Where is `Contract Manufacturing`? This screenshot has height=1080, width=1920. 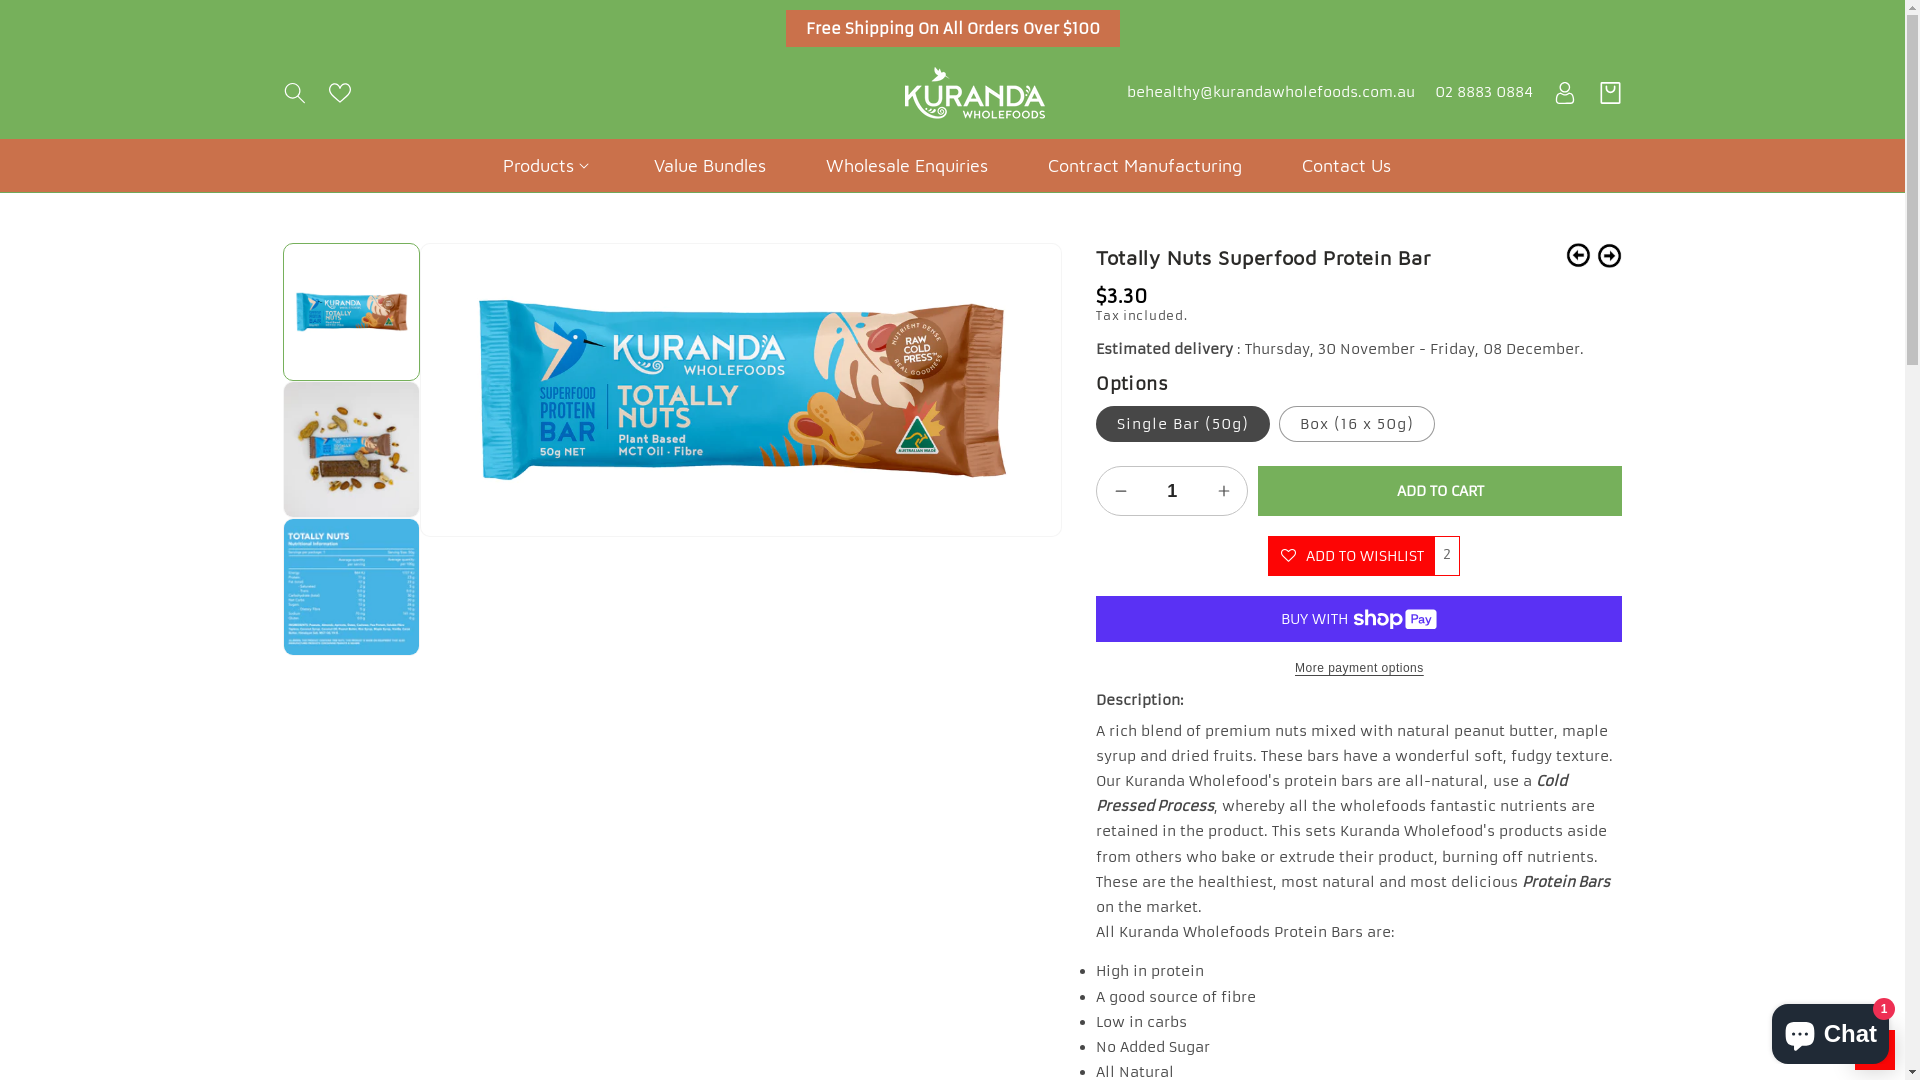 Contract Manufacturing is located at coordinates (1144, 166).